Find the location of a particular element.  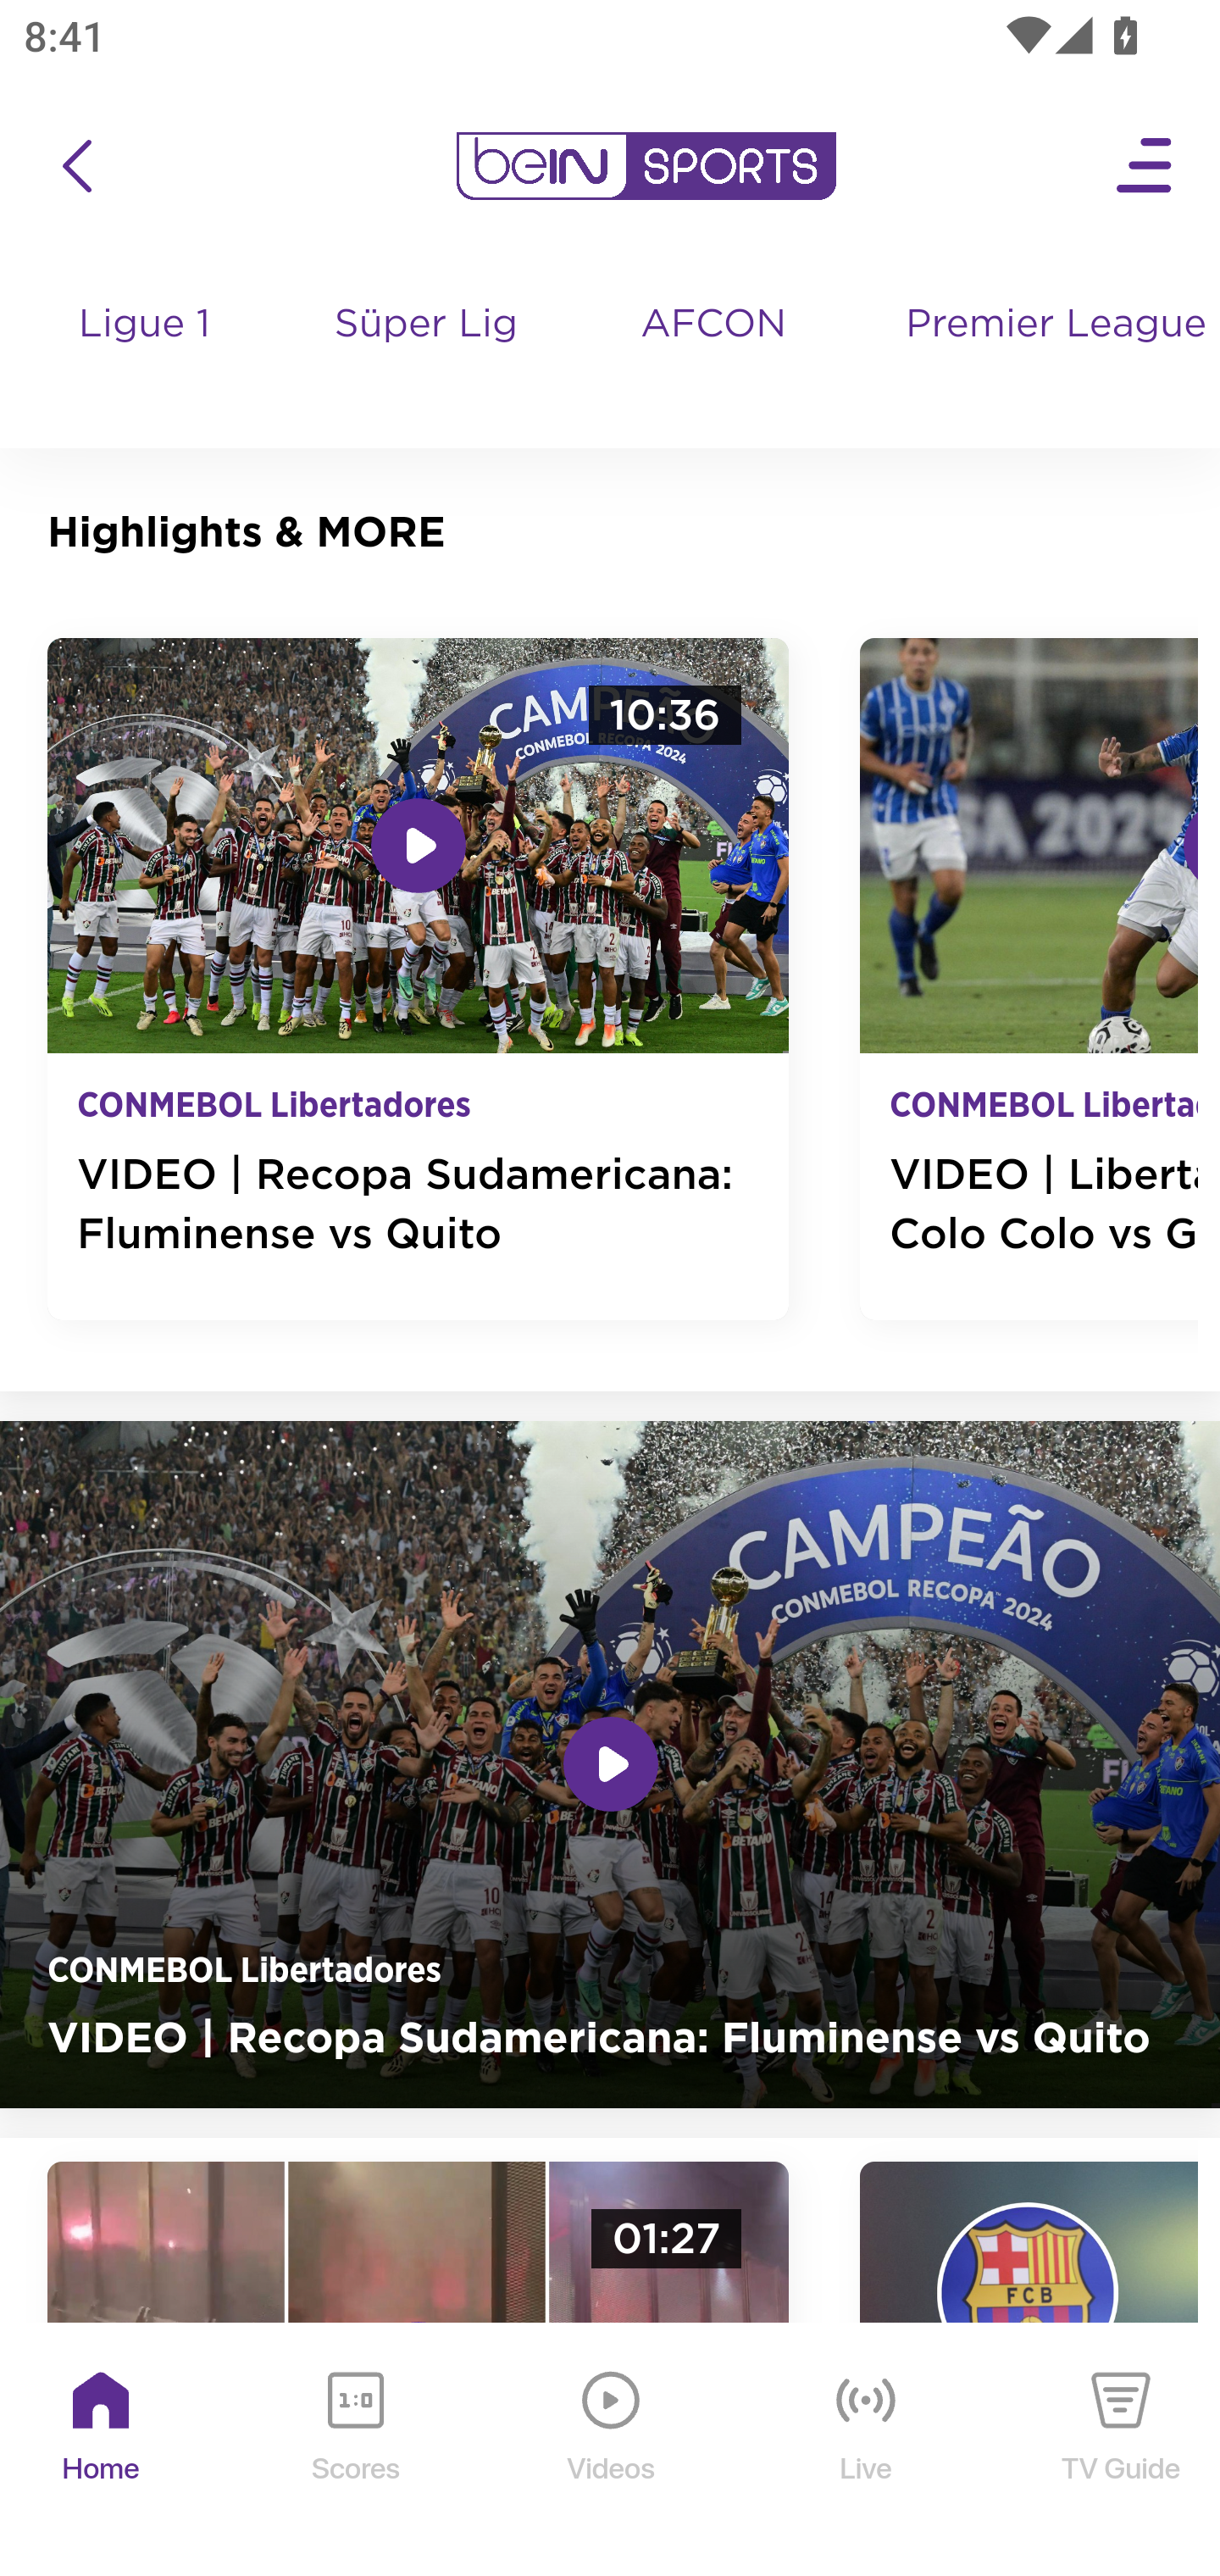

Premier League is located at coordinates (1051, 325).